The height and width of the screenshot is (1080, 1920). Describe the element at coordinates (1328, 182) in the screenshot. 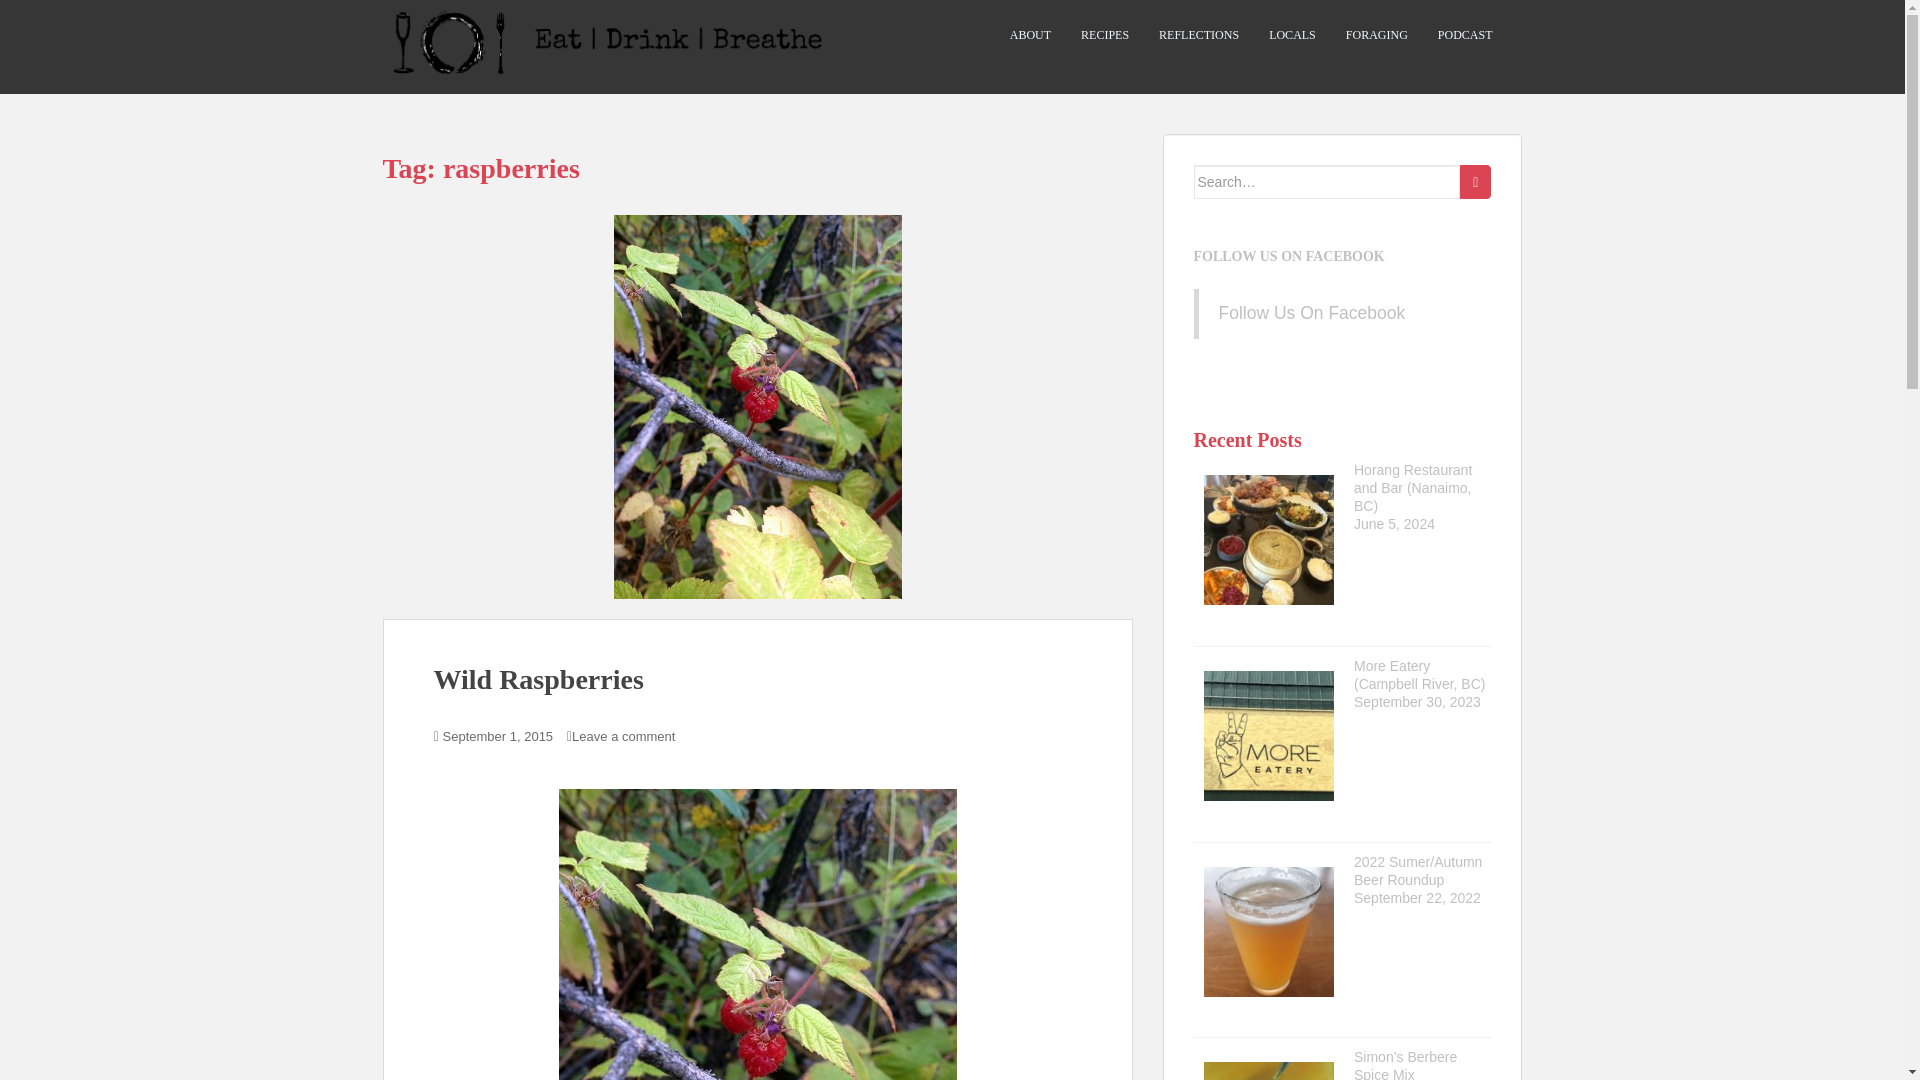

I see `Search for:` at that location.